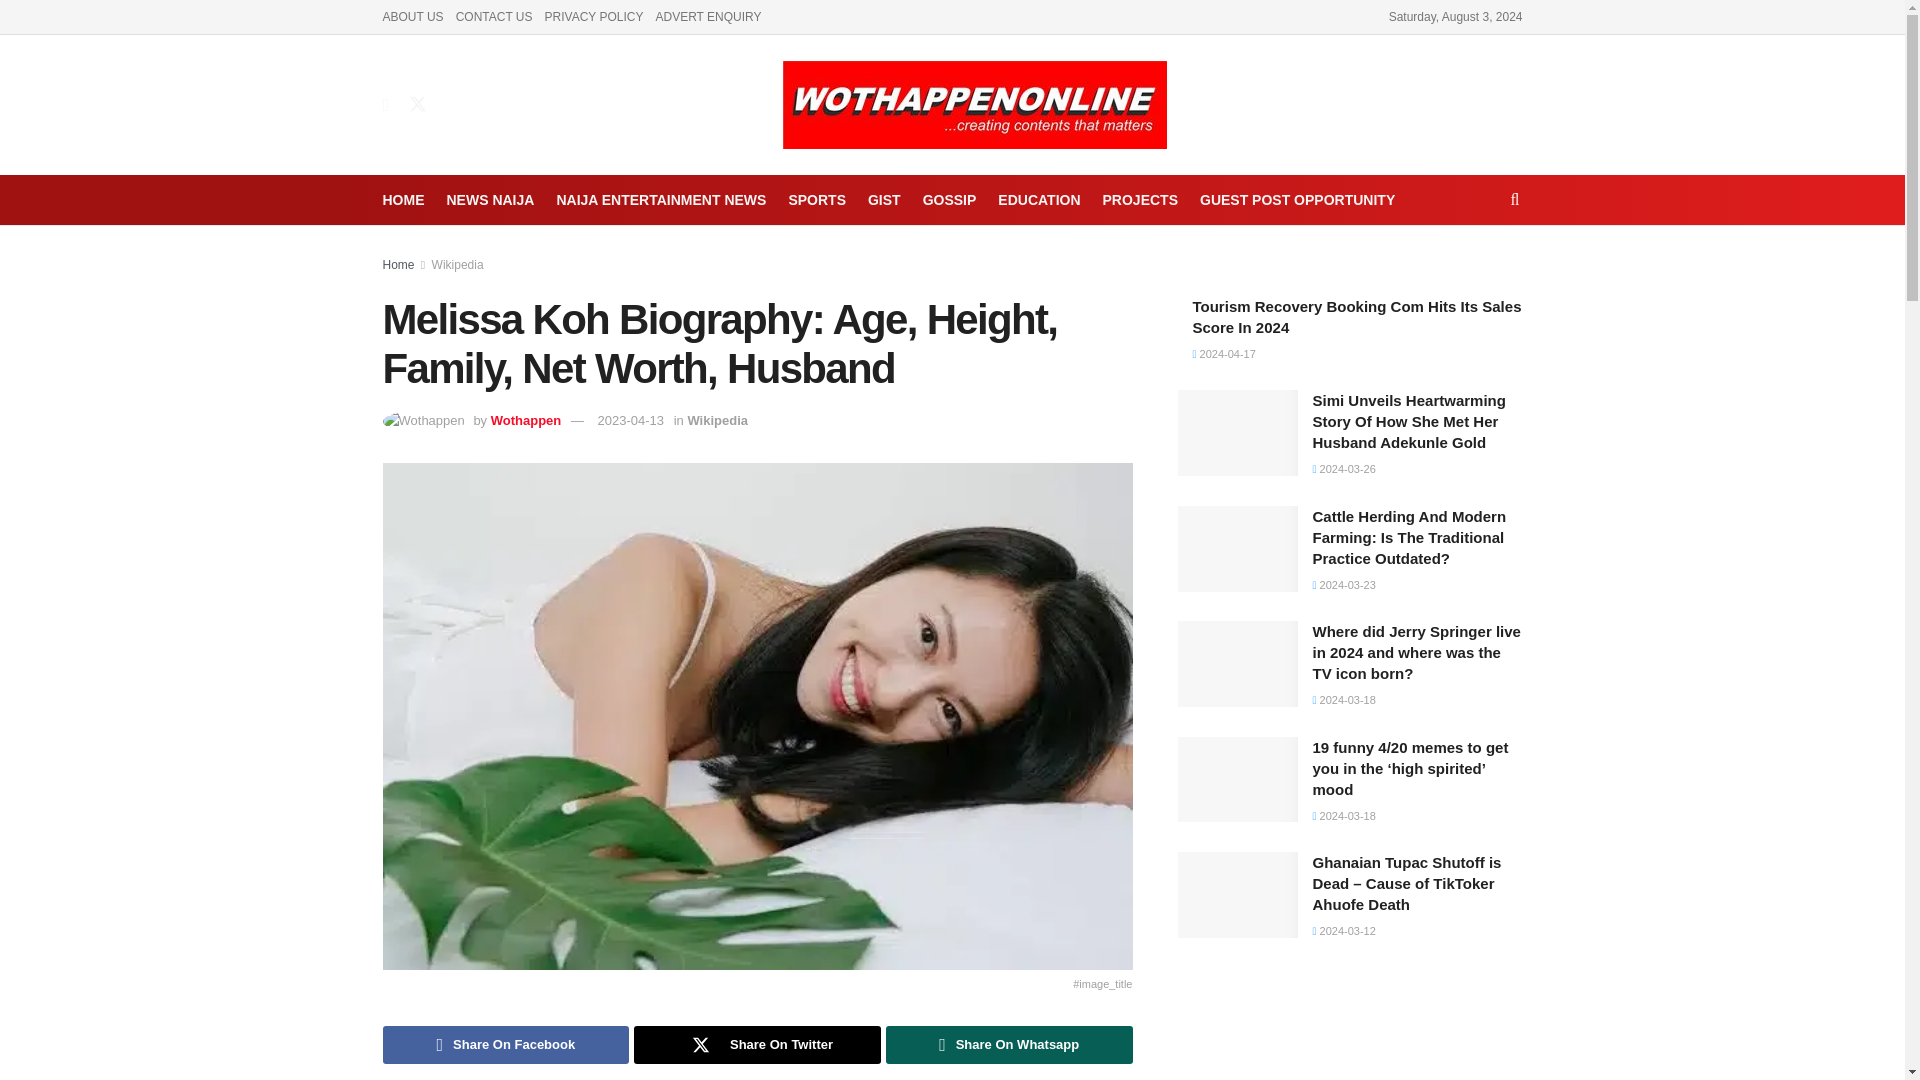 This screenshot has height=1080, width=1920. What do you see at coordinates (816, 199) in the screenshot?
I see `SPORTS` at bounding box center [816, 199].